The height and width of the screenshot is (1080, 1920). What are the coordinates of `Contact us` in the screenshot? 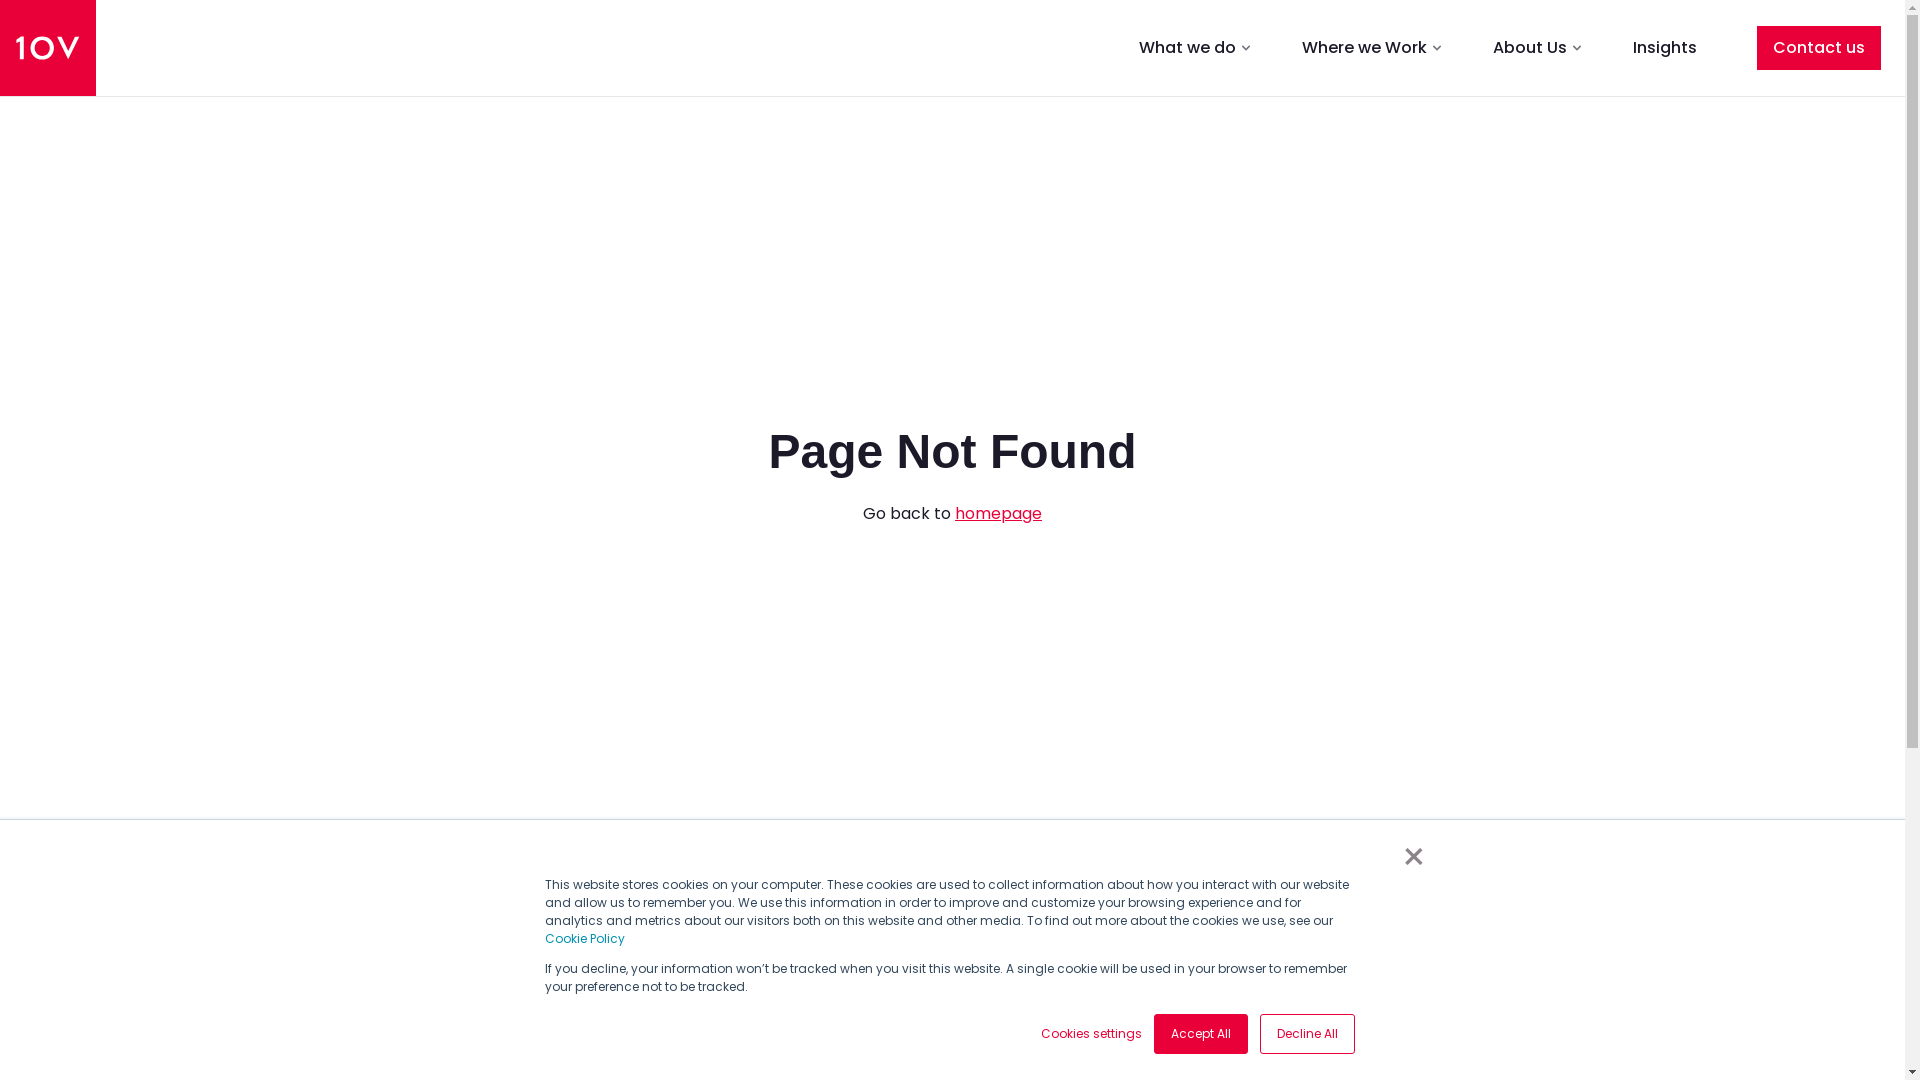 It's located at (1819, 48).